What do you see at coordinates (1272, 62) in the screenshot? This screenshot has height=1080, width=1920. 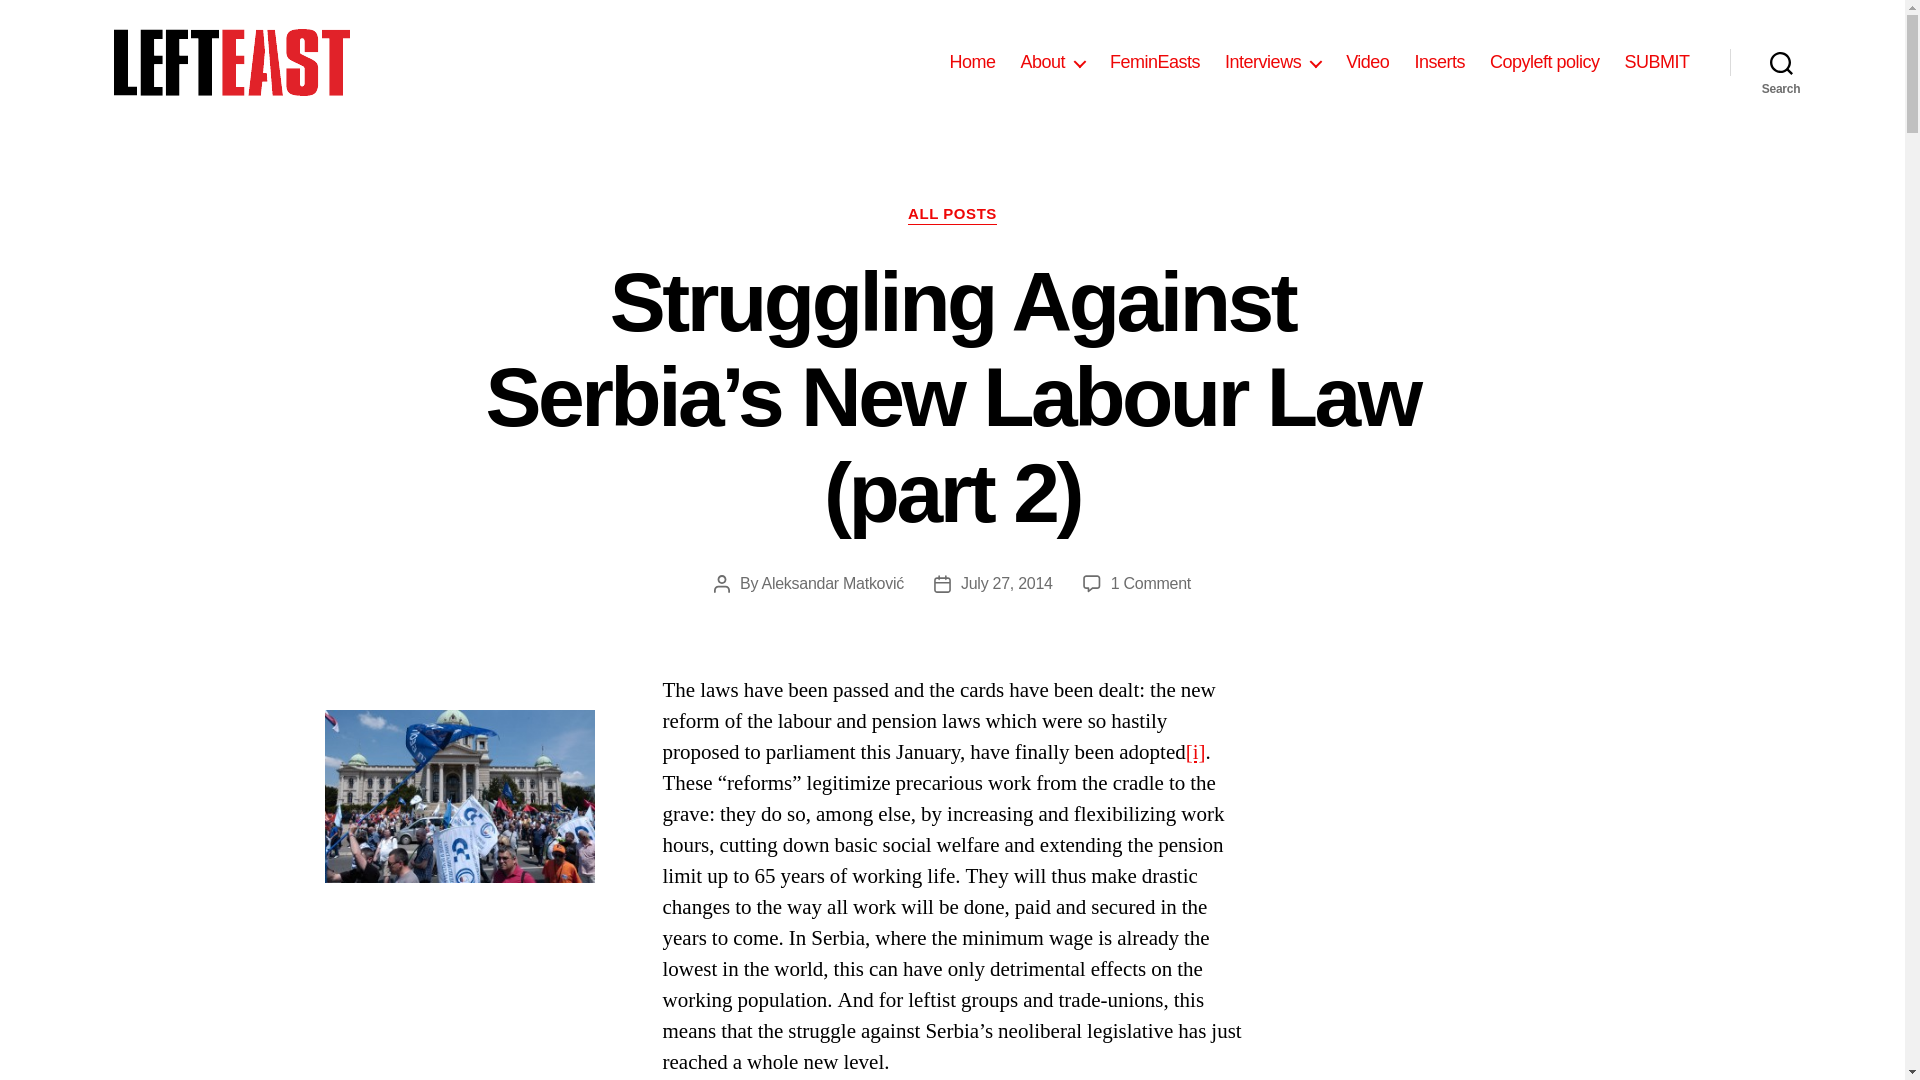 I see `Interviews` at bounding box center [1272, 62].